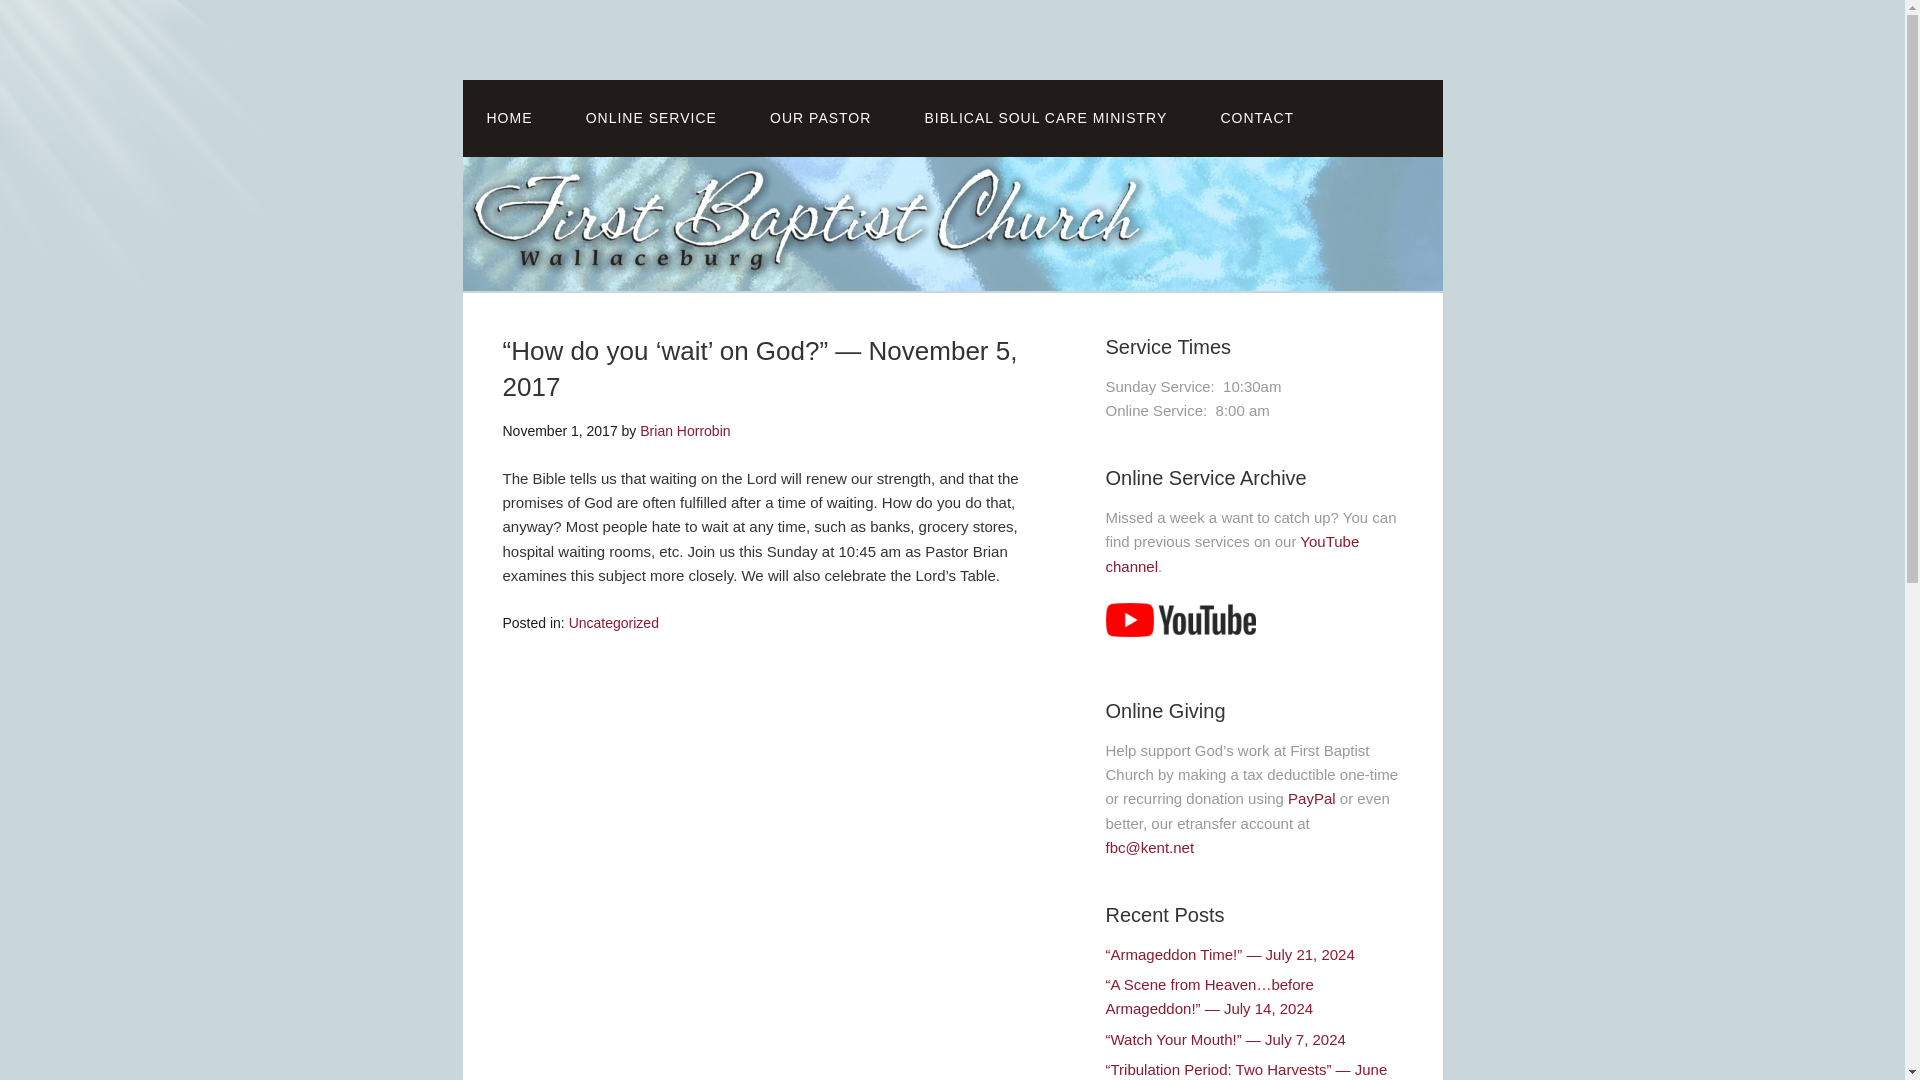 Image resolution: width=1920 pixels, height=1080 pixels. What do you see at coordinates (684, 430) in the screenshot?
I see `Brian Horrobin` at bounding box center [684, 430].